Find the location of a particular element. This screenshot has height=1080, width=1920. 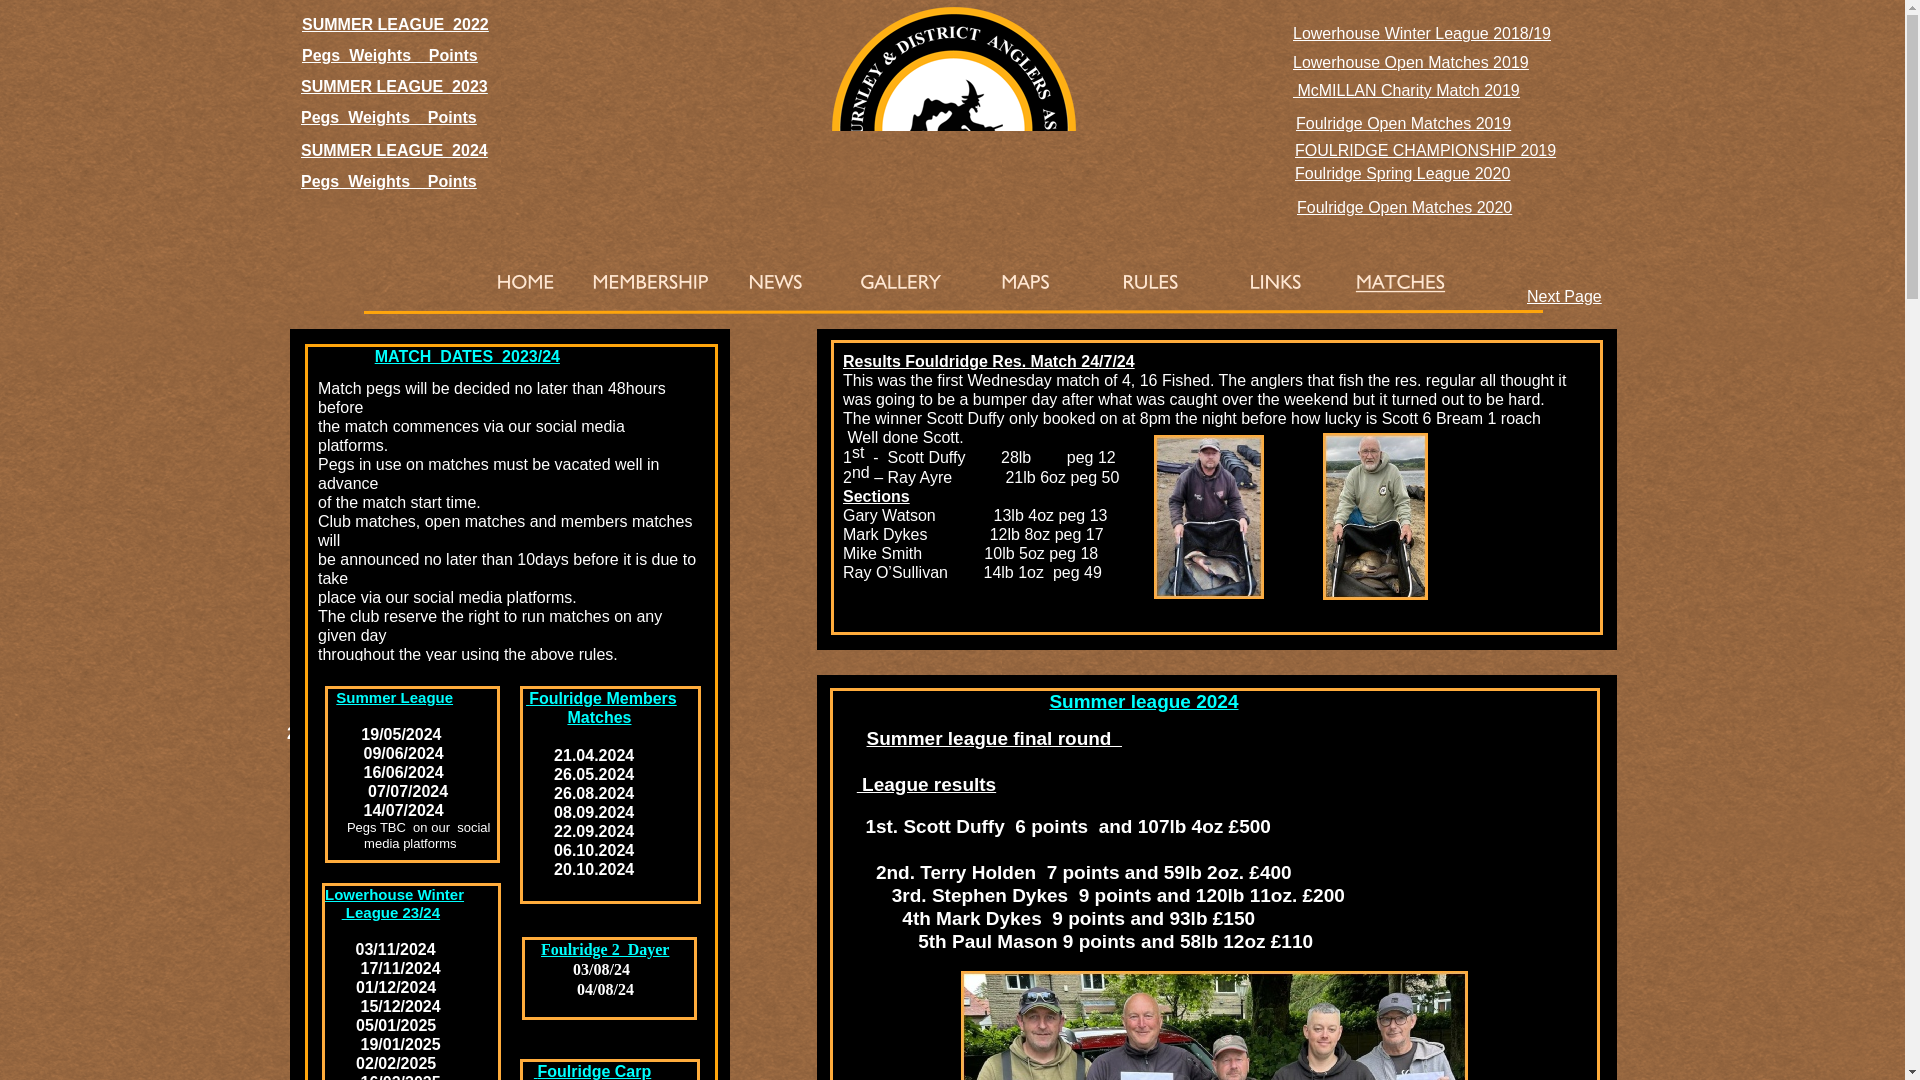

19 is located at coordinates (1542, 33).